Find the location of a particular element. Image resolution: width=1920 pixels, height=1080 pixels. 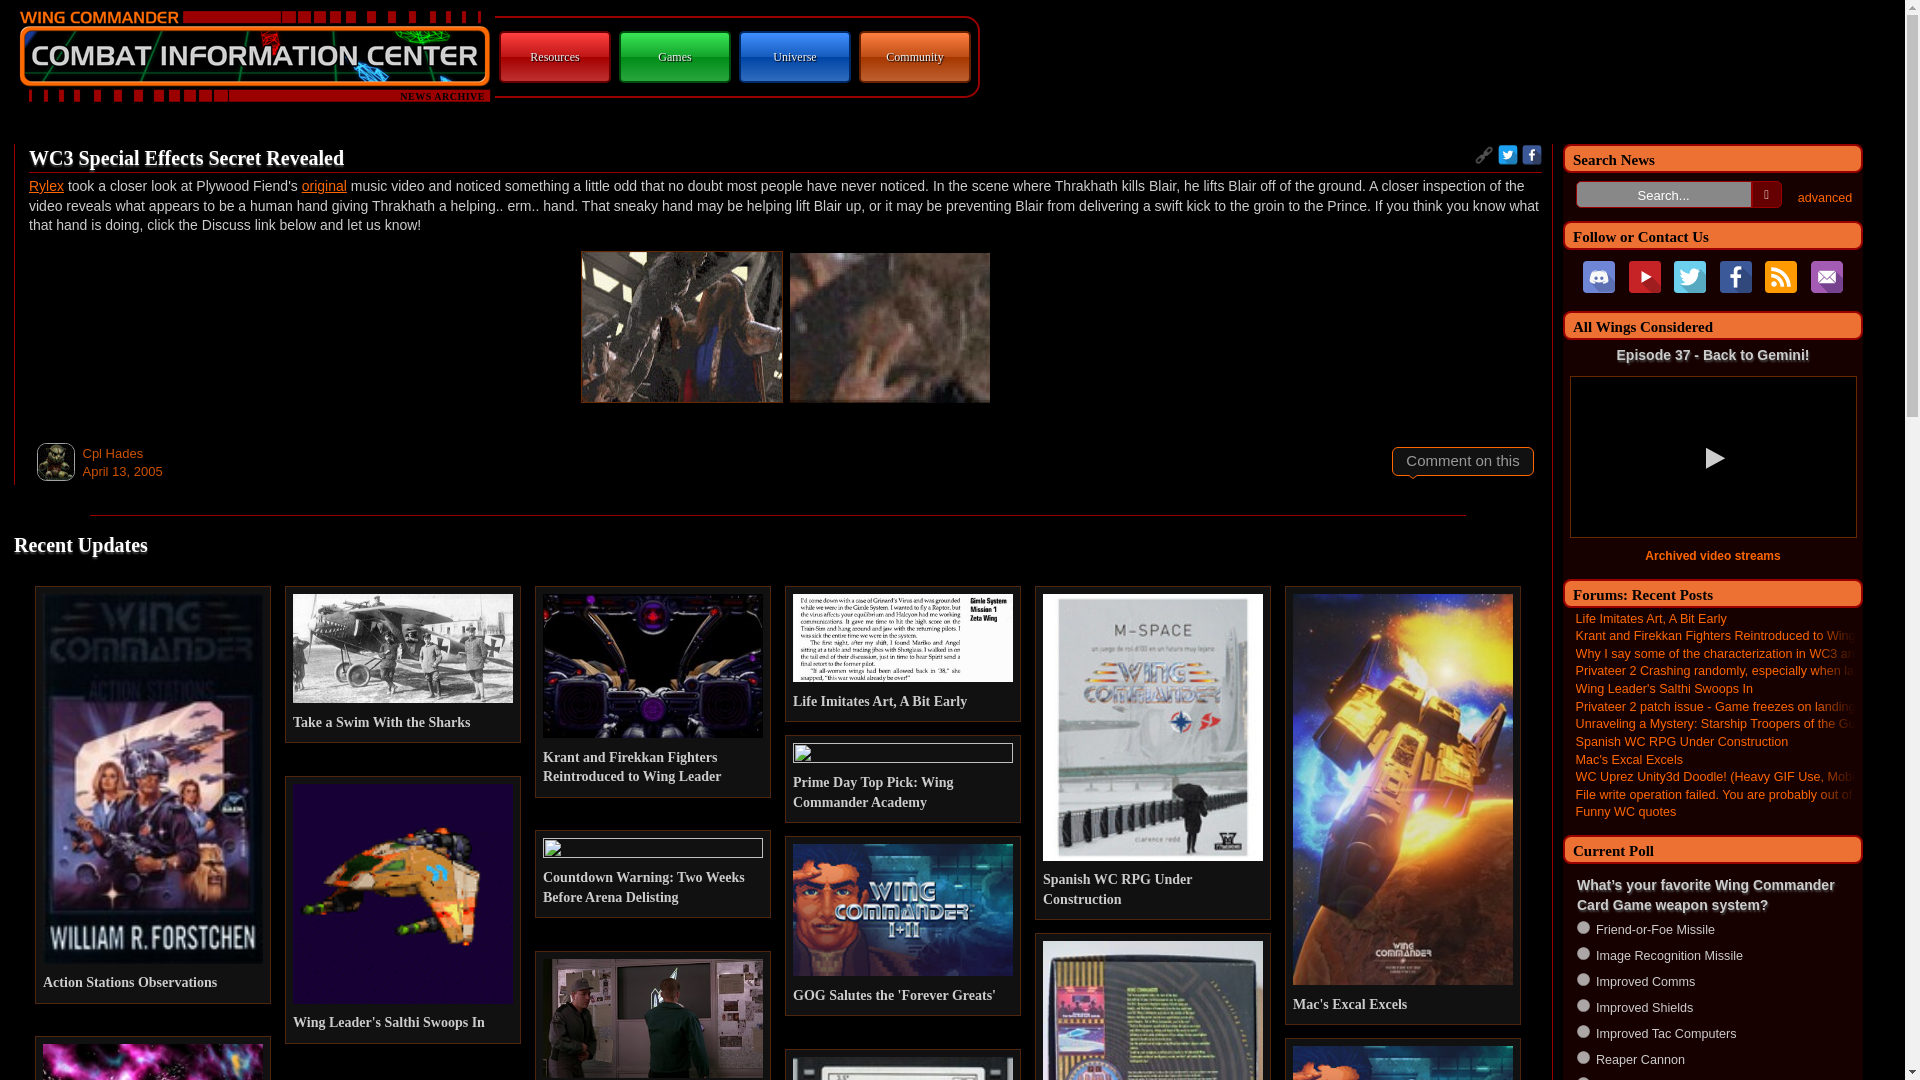

Share on Facebook is located at coordinates (1532, 154).